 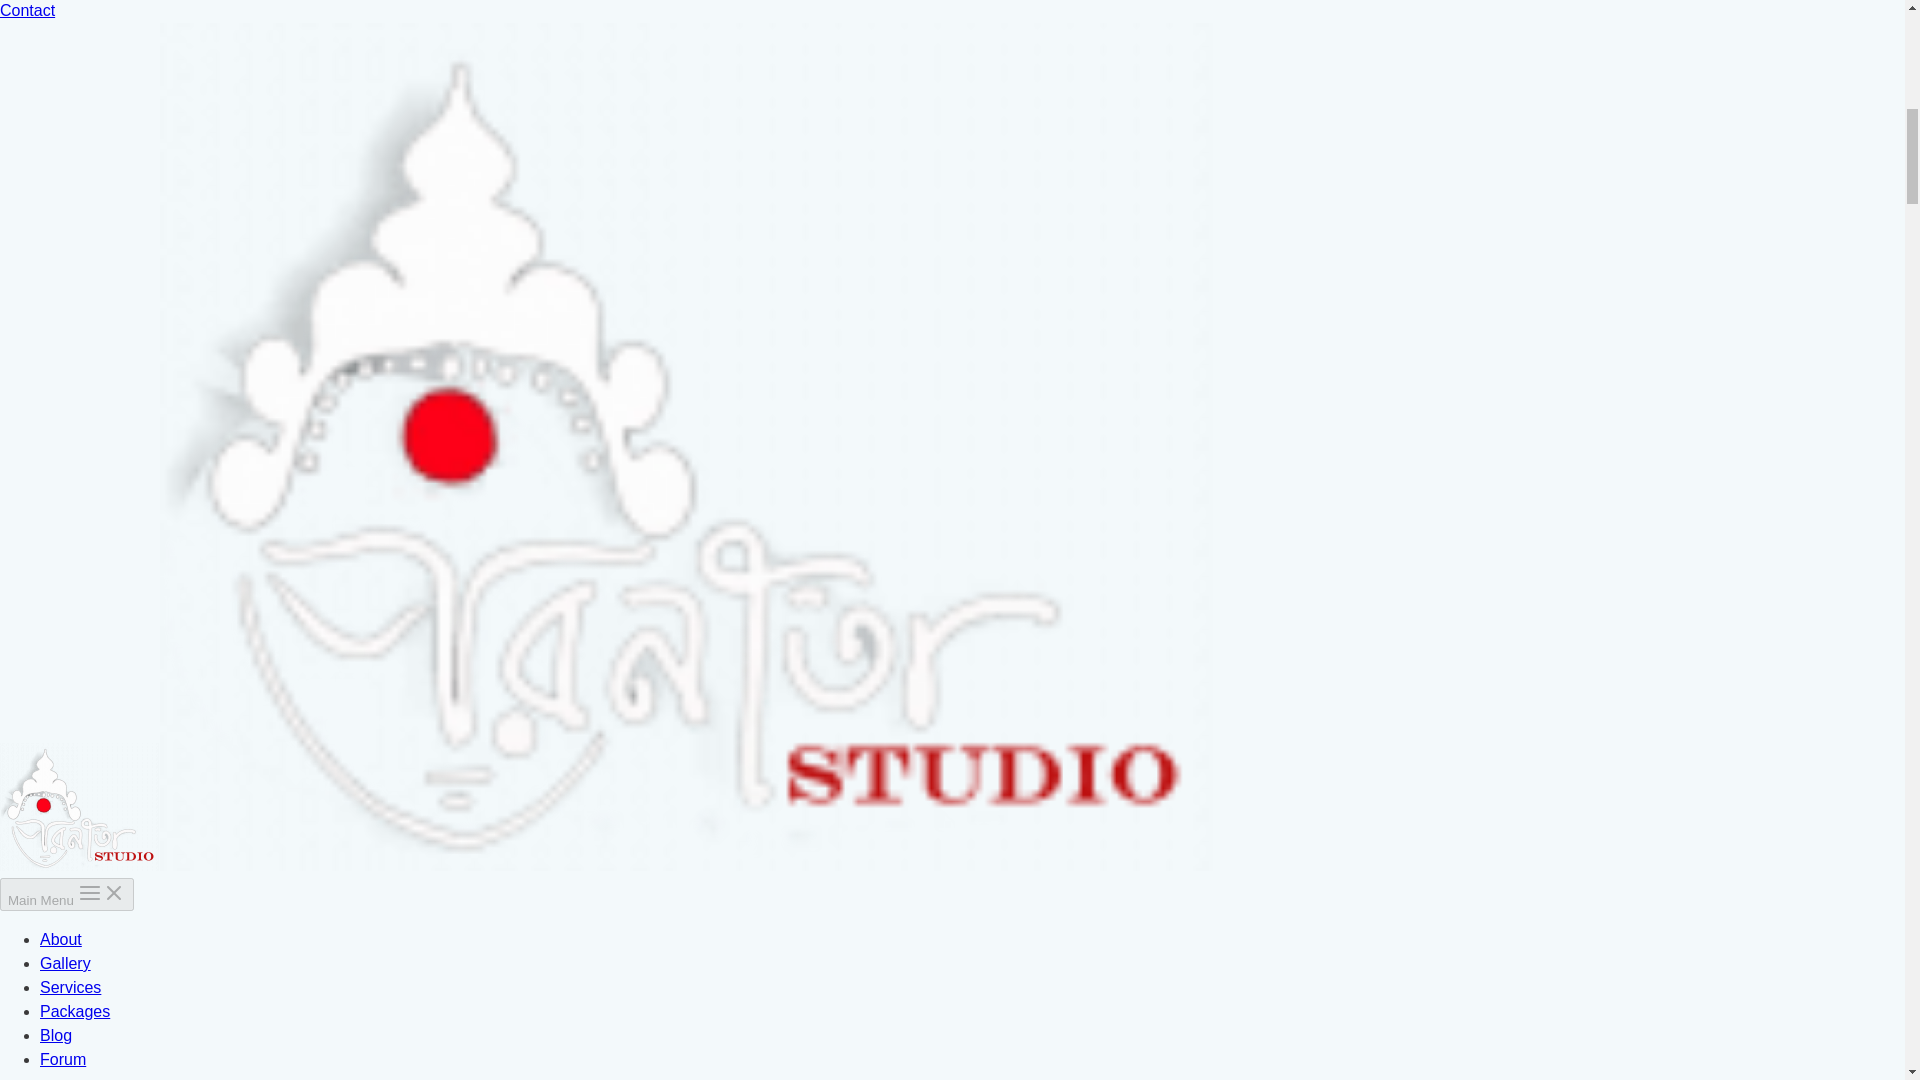 What do you see at coordinates (70, 986) in the screenshot?
I see `Services` at bounding box center [70, 986].